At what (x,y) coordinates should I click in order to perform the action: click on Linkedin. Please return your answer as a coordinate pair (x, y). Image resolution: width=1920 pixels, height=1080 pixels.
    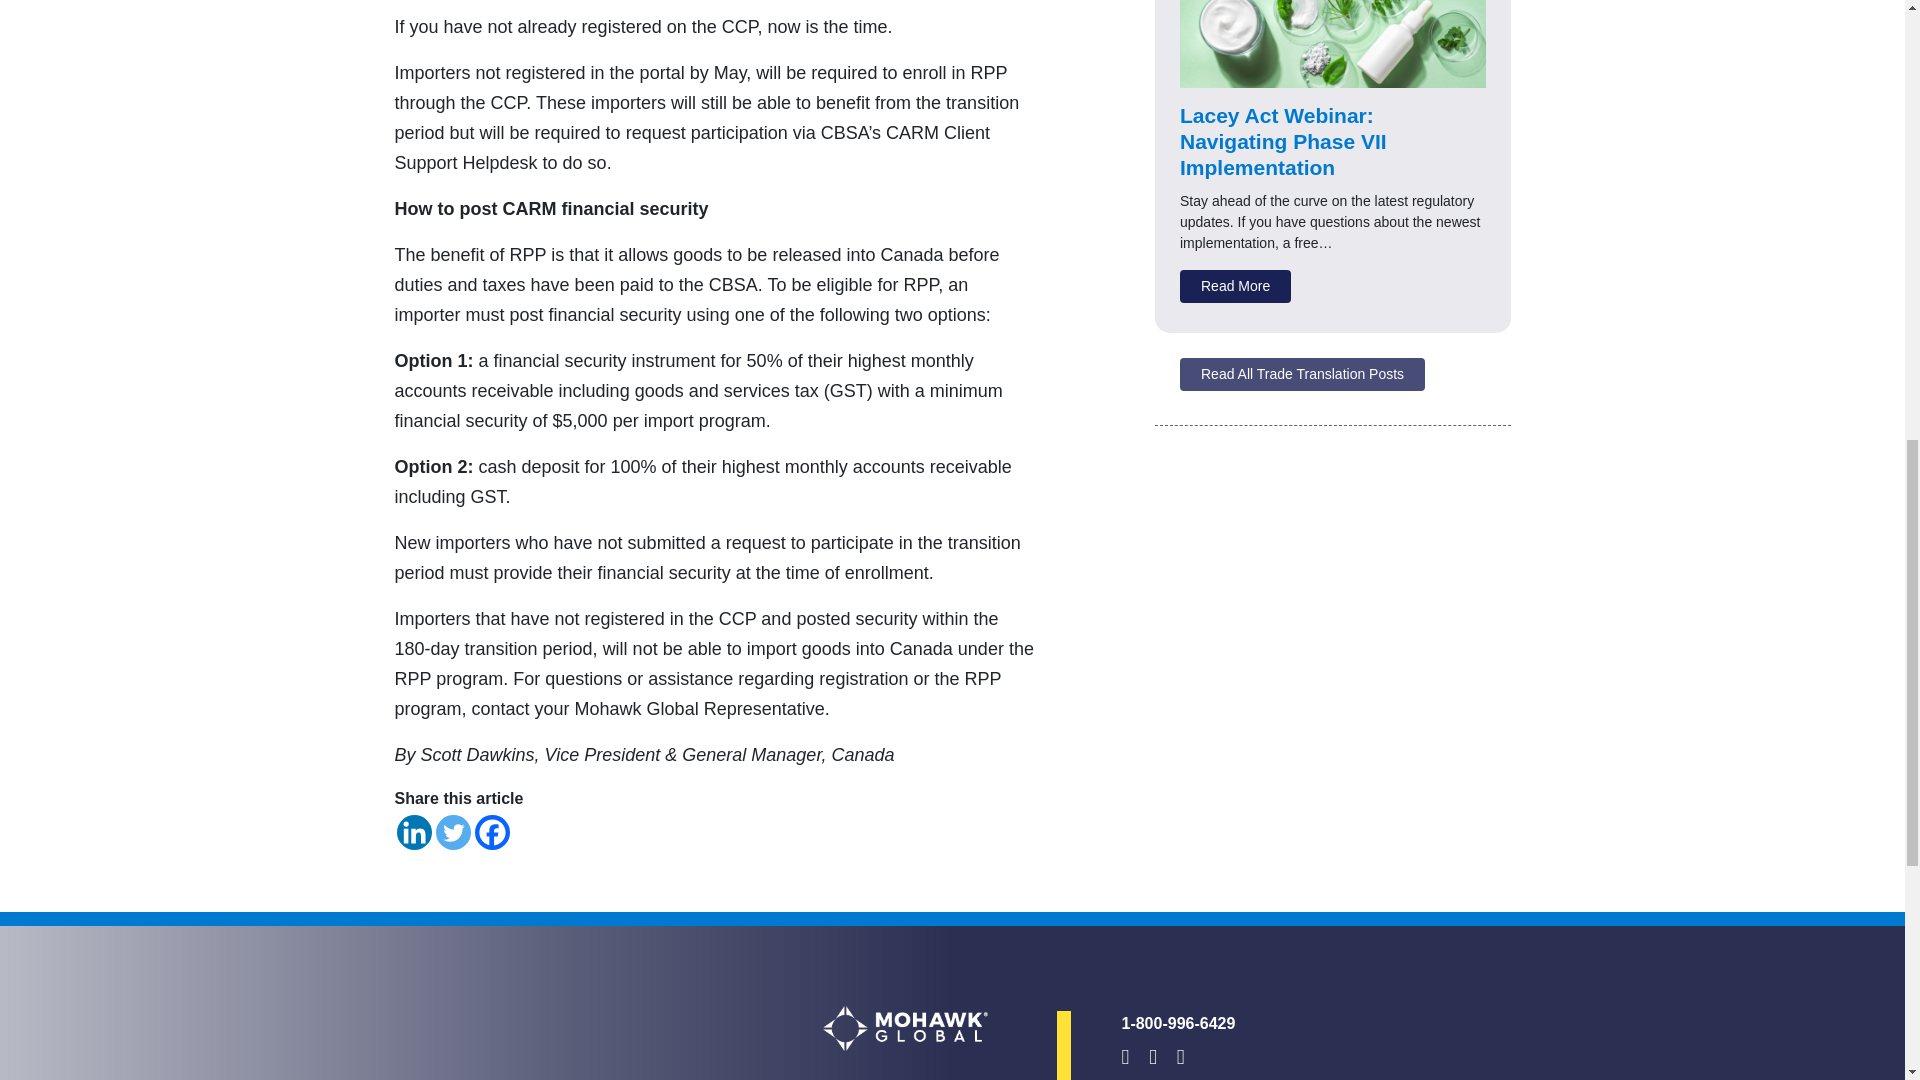
    Looking at the image, I should click on (412, 832).